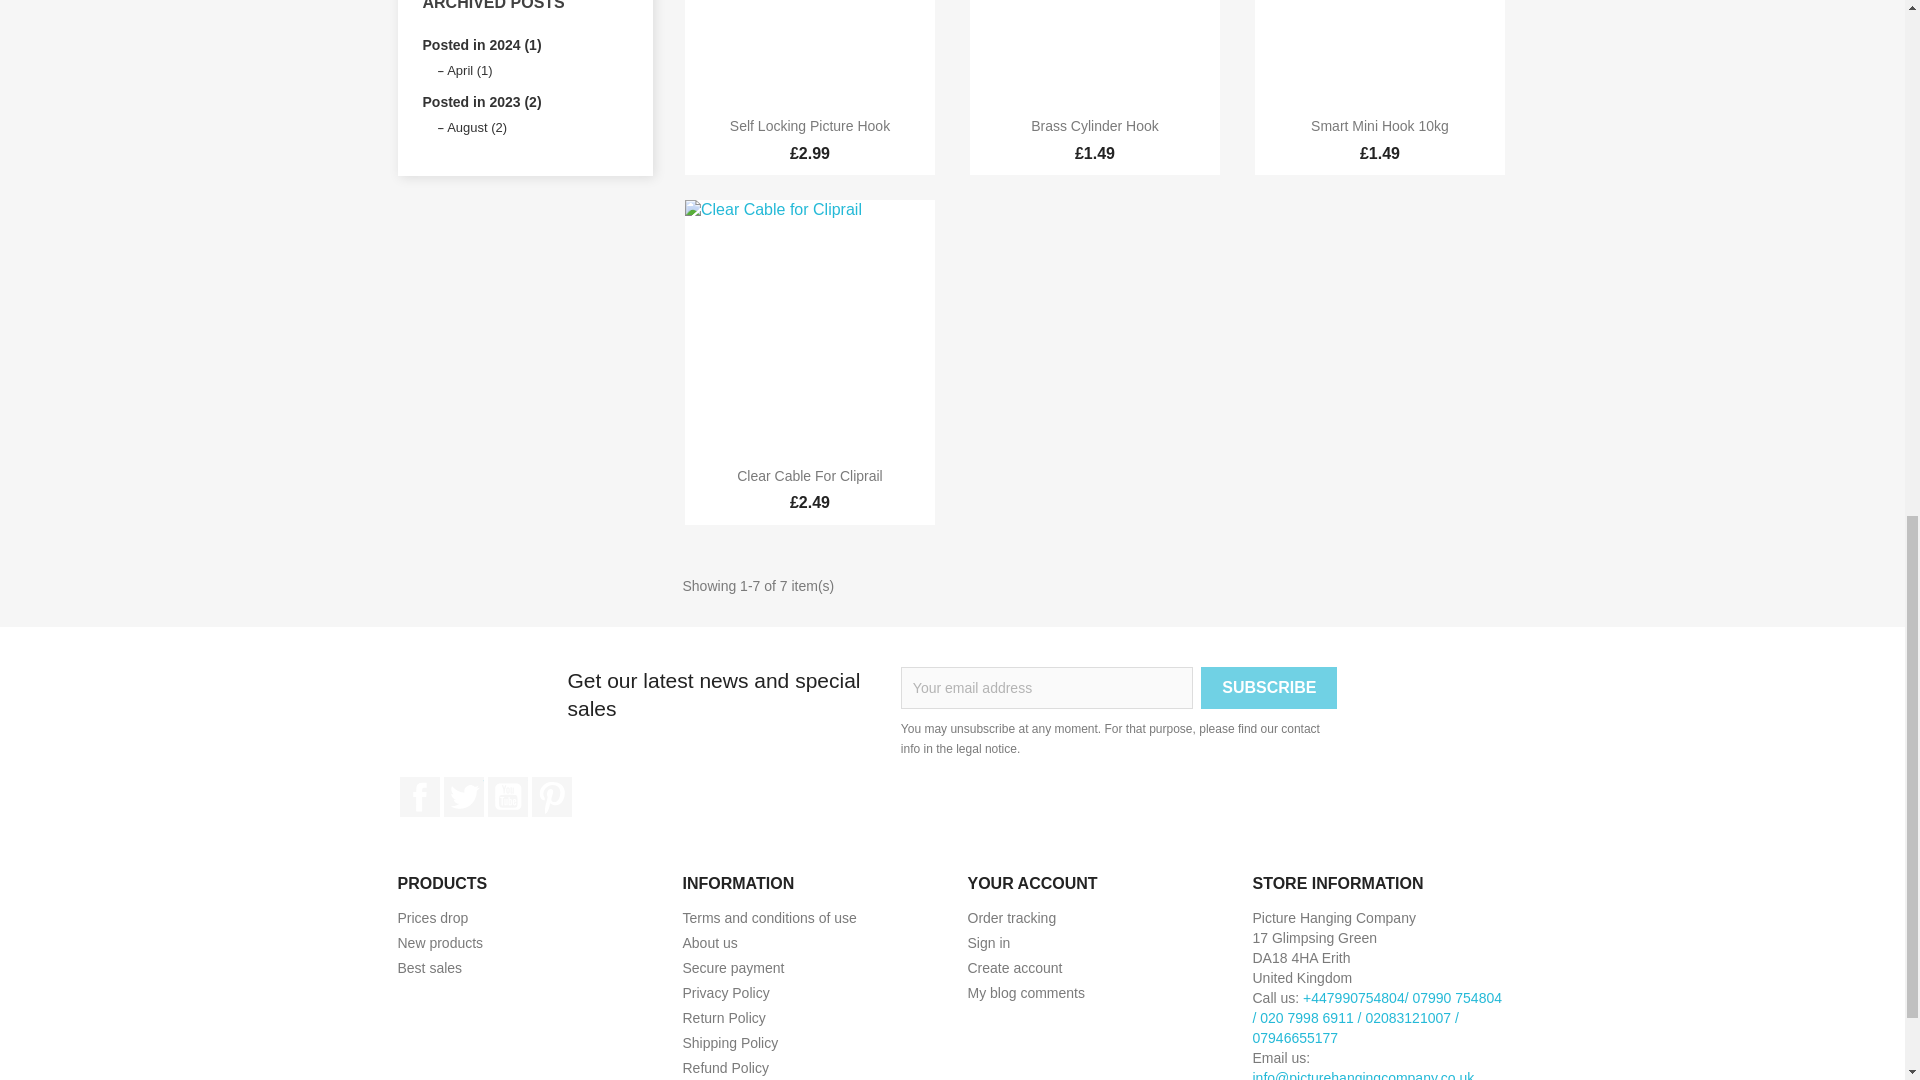 The height and width of the screenshot is (1080, 1920). I want to click on Subscribe, so click(1268, 688).